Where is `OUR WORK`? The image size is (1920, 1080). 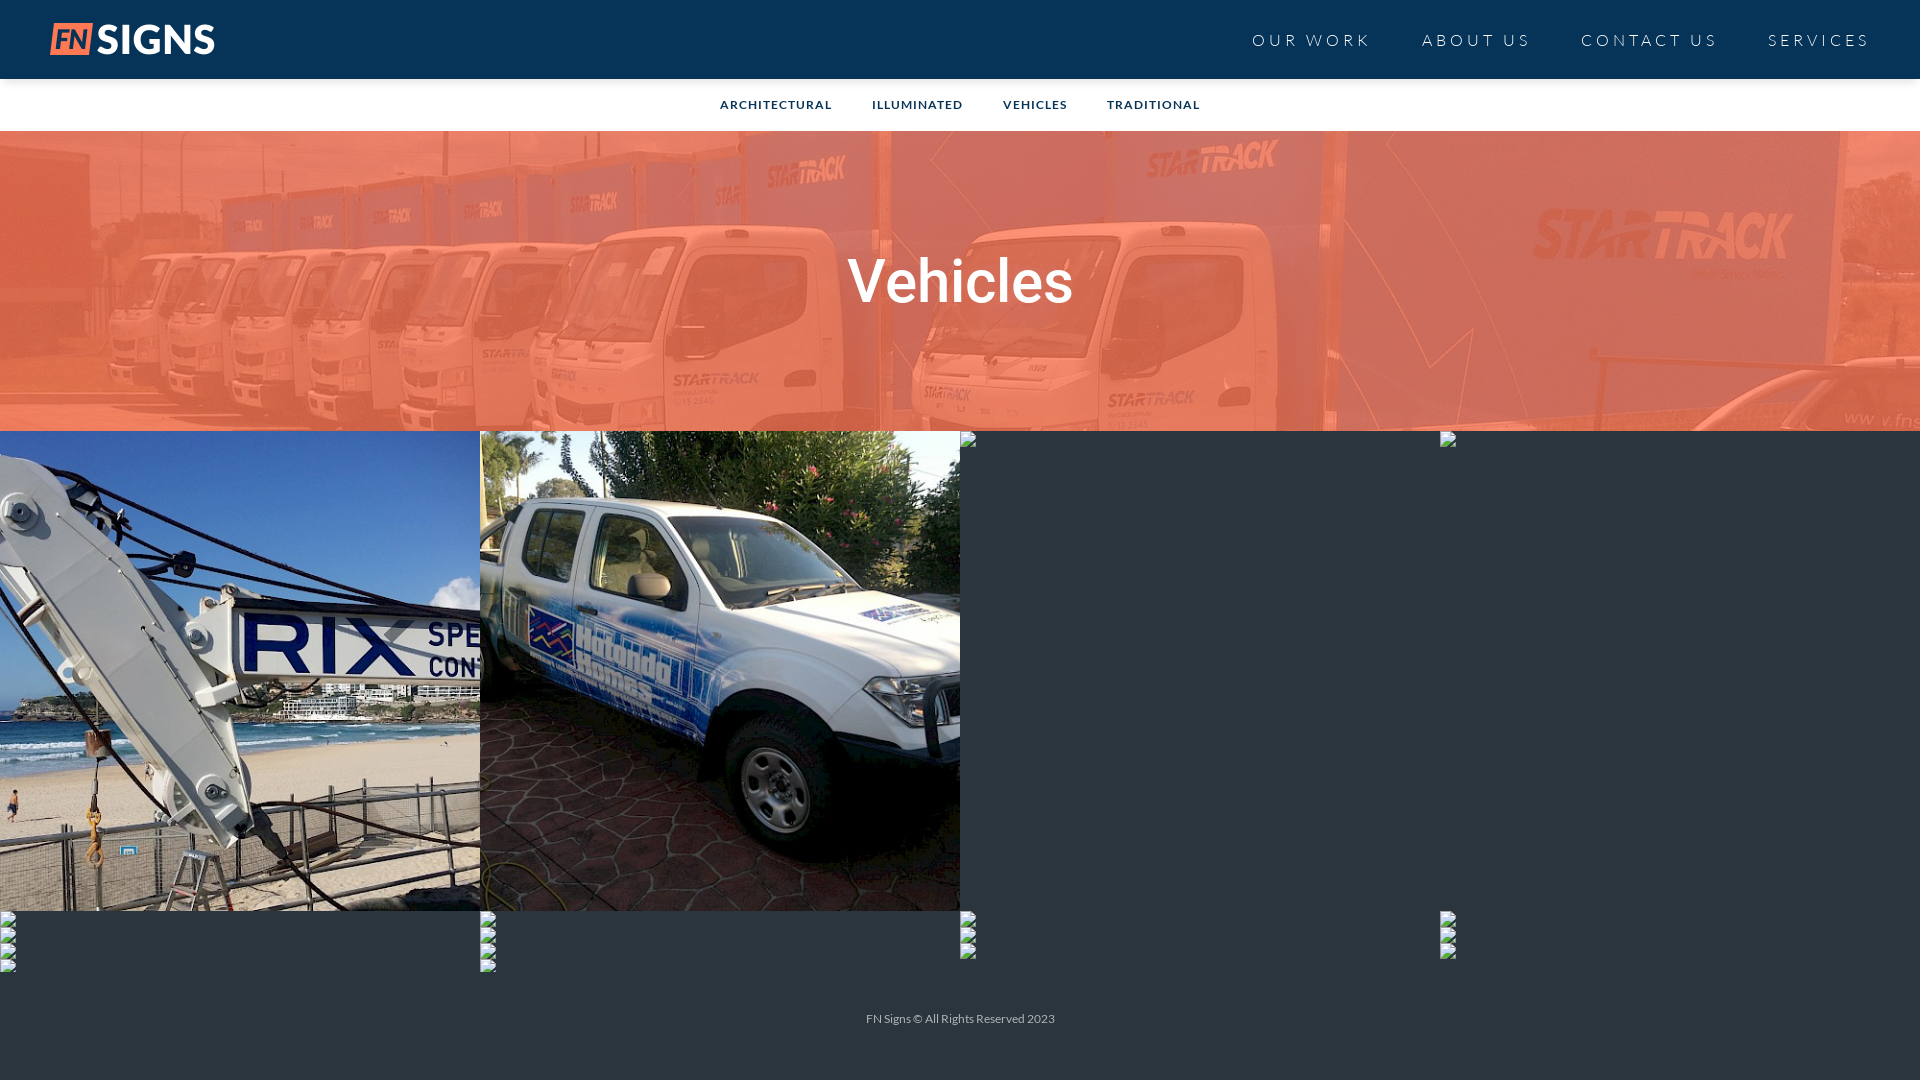
OUR WORK is located at coordinates (1312, 36).